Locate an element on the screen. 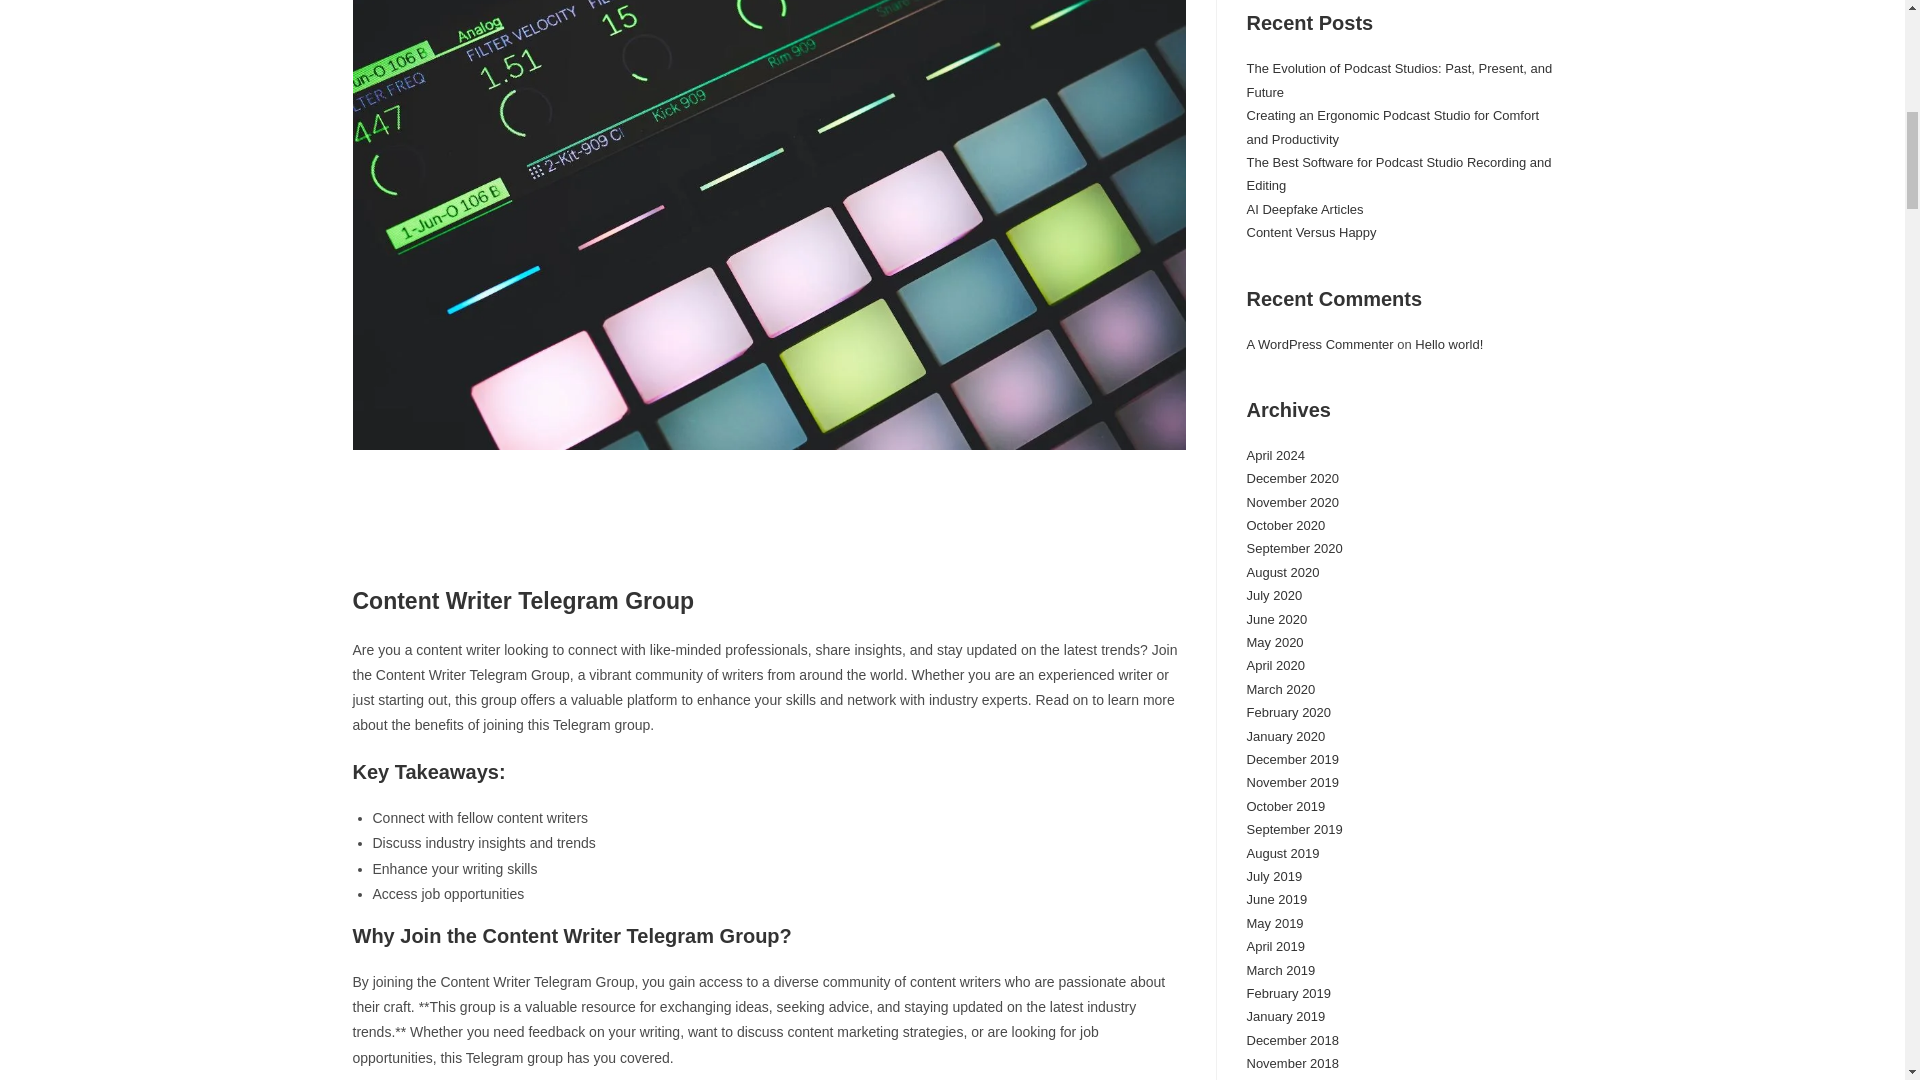 This screenshot has width=1920, height=1080. November 2019 is located at coordinates (1292, 782).